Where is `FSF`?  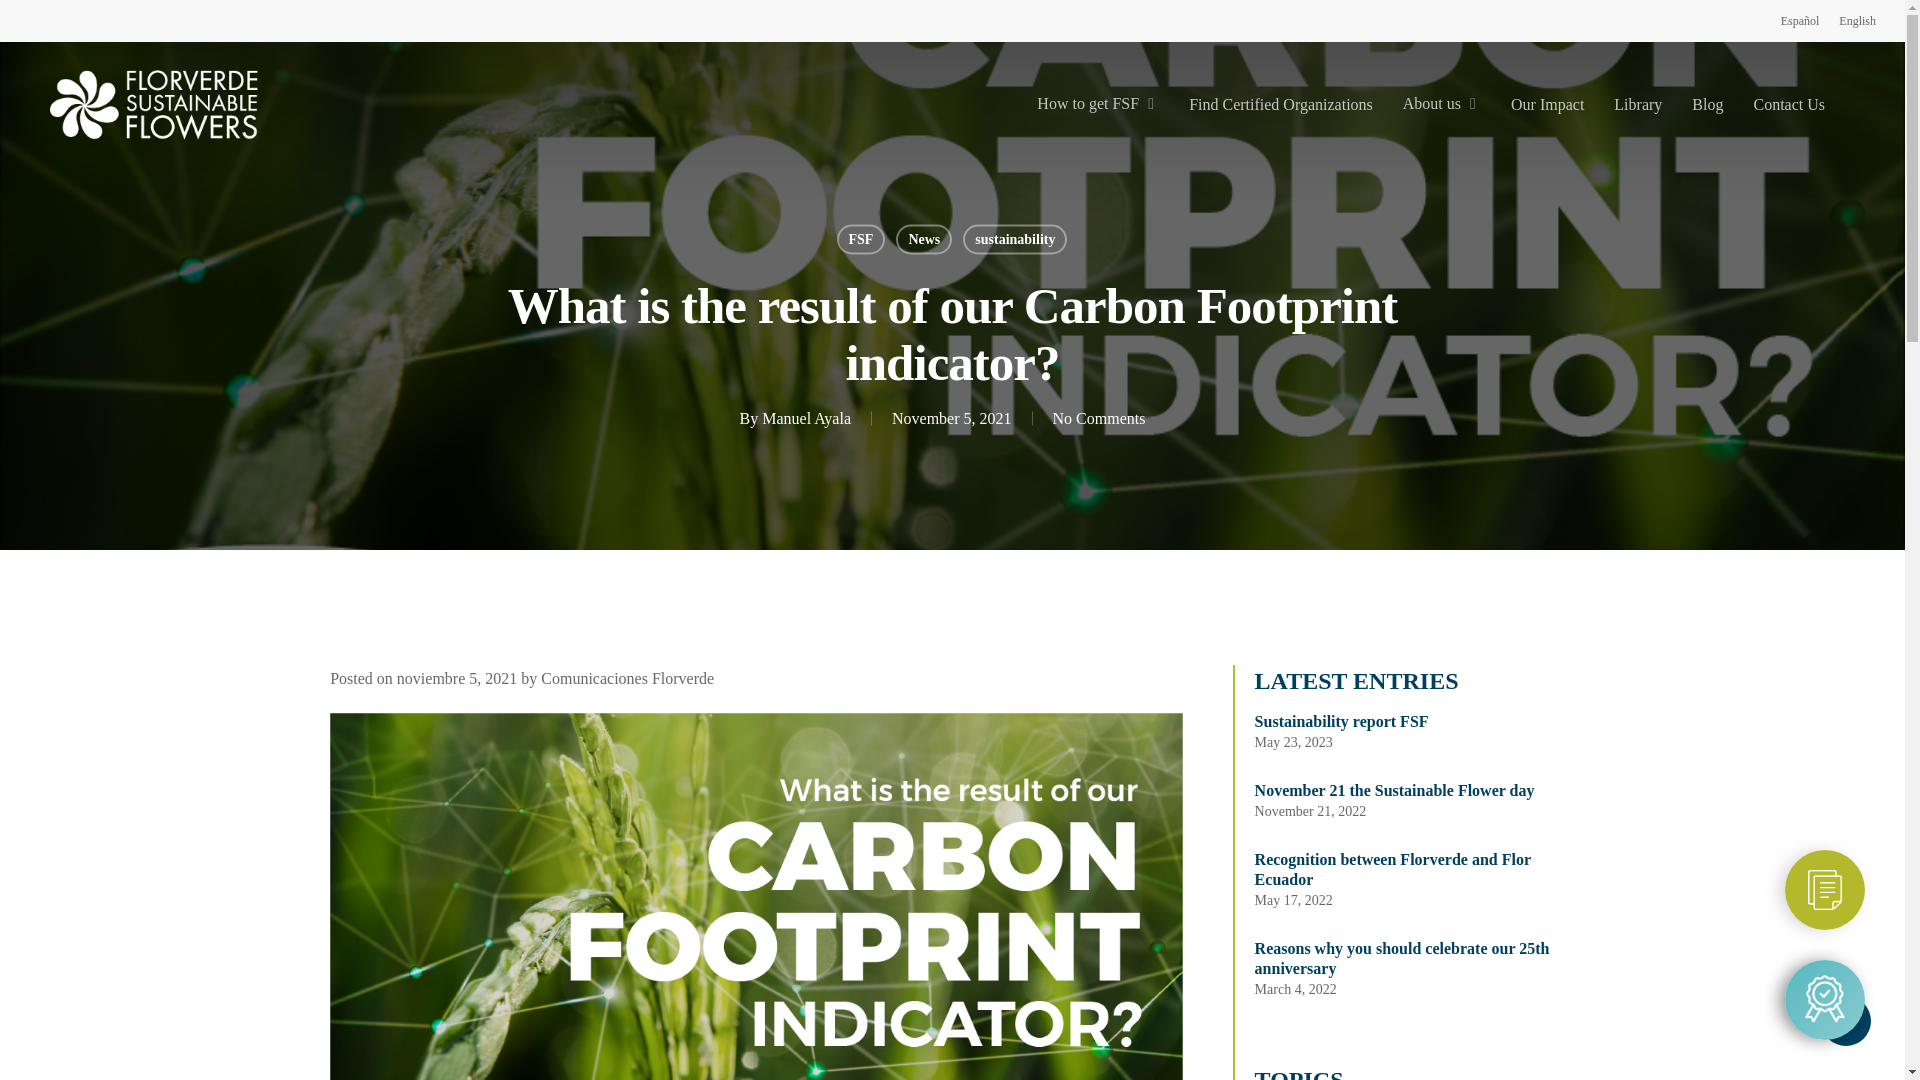 FSF is located at coordinates (861, 238).